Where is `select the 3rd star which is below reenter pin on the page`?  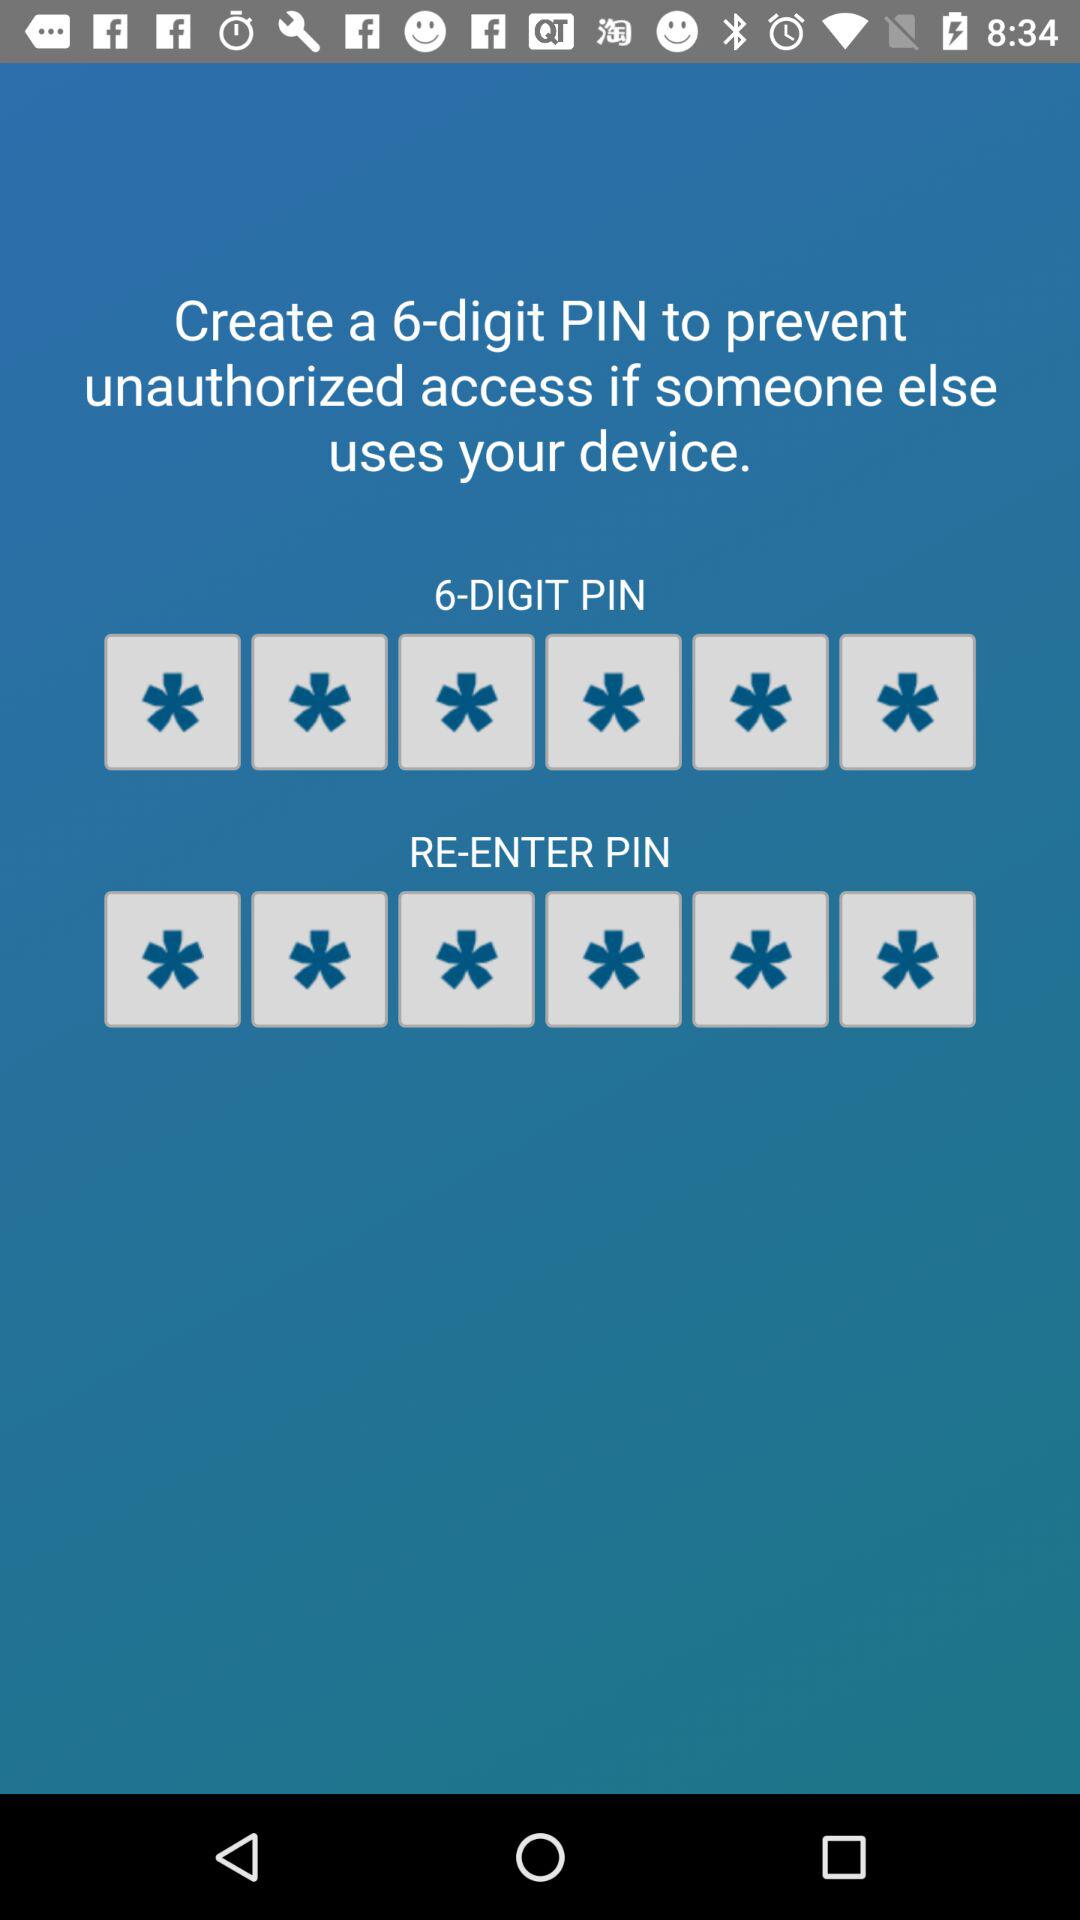
select the 3rd star which is below reenter pin on the page is located at coordinates (466, 958).